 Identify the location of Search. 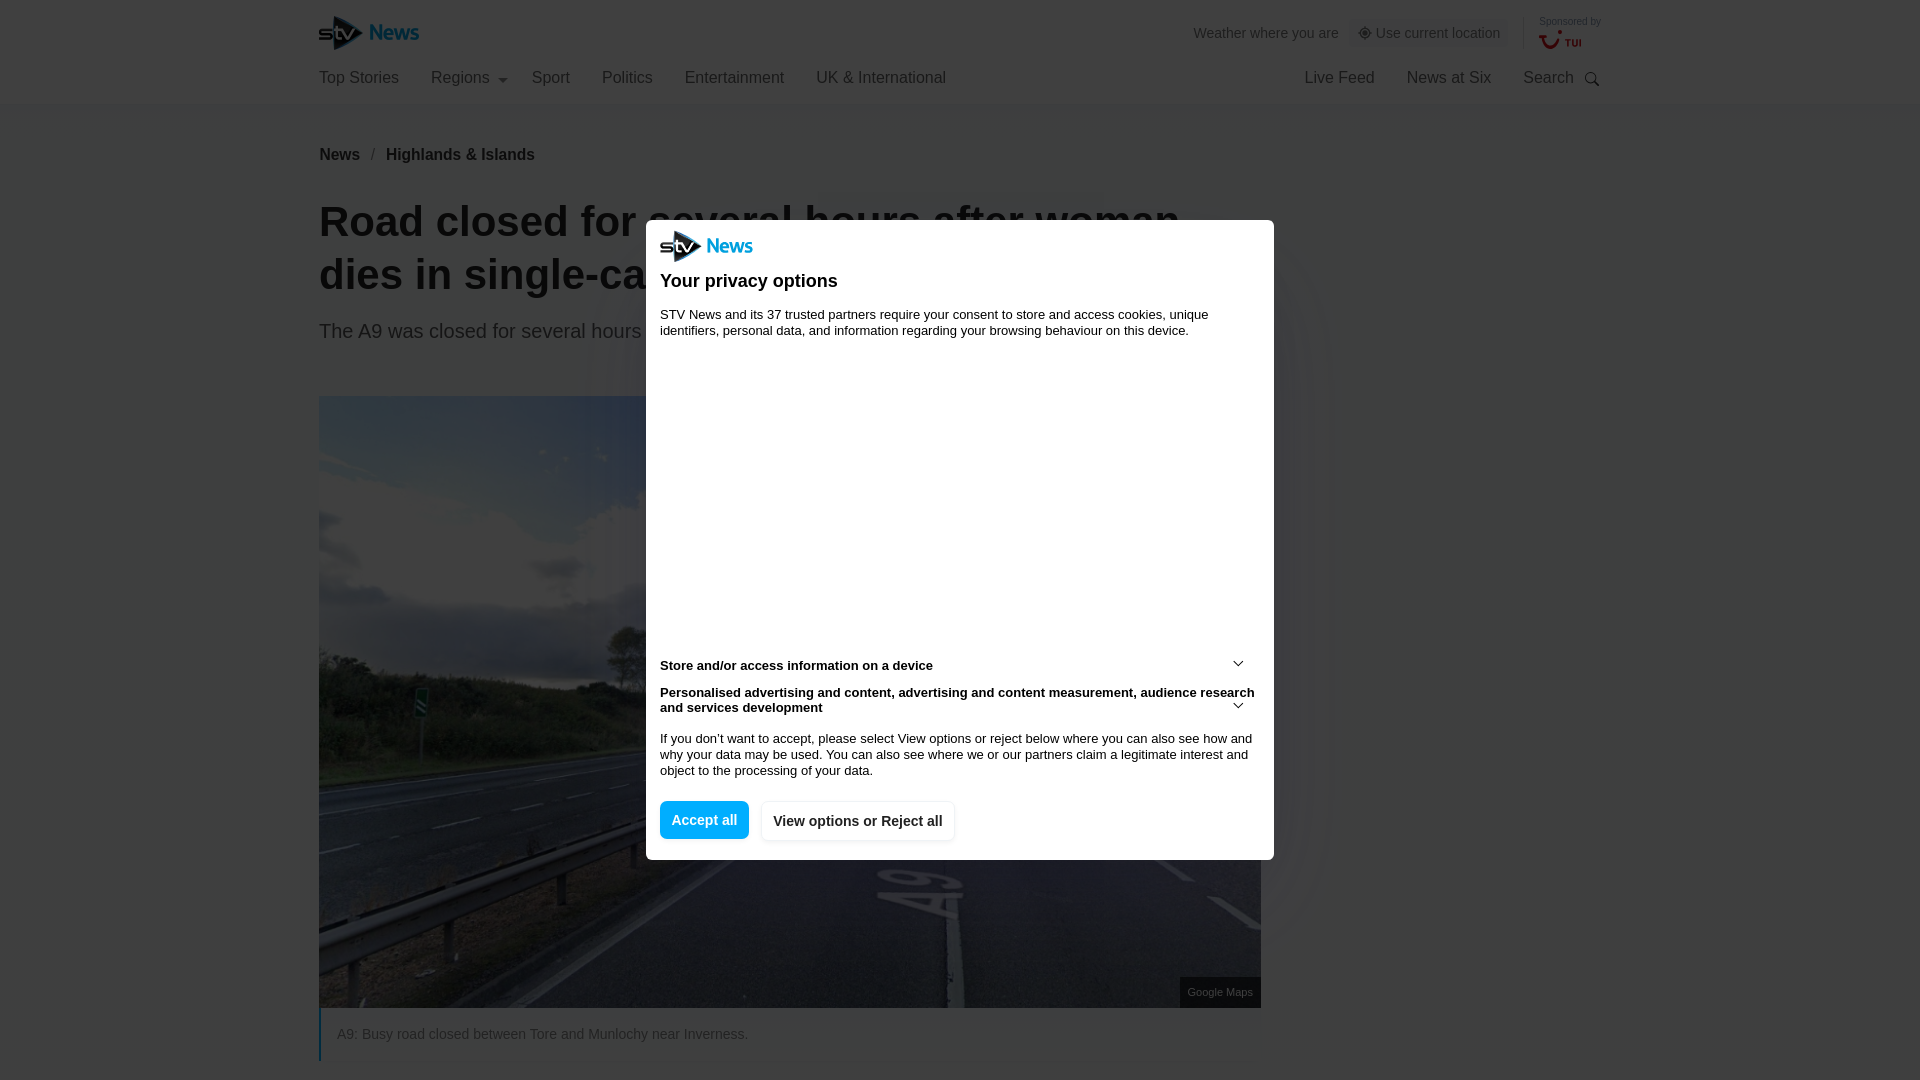
(1592, 78).